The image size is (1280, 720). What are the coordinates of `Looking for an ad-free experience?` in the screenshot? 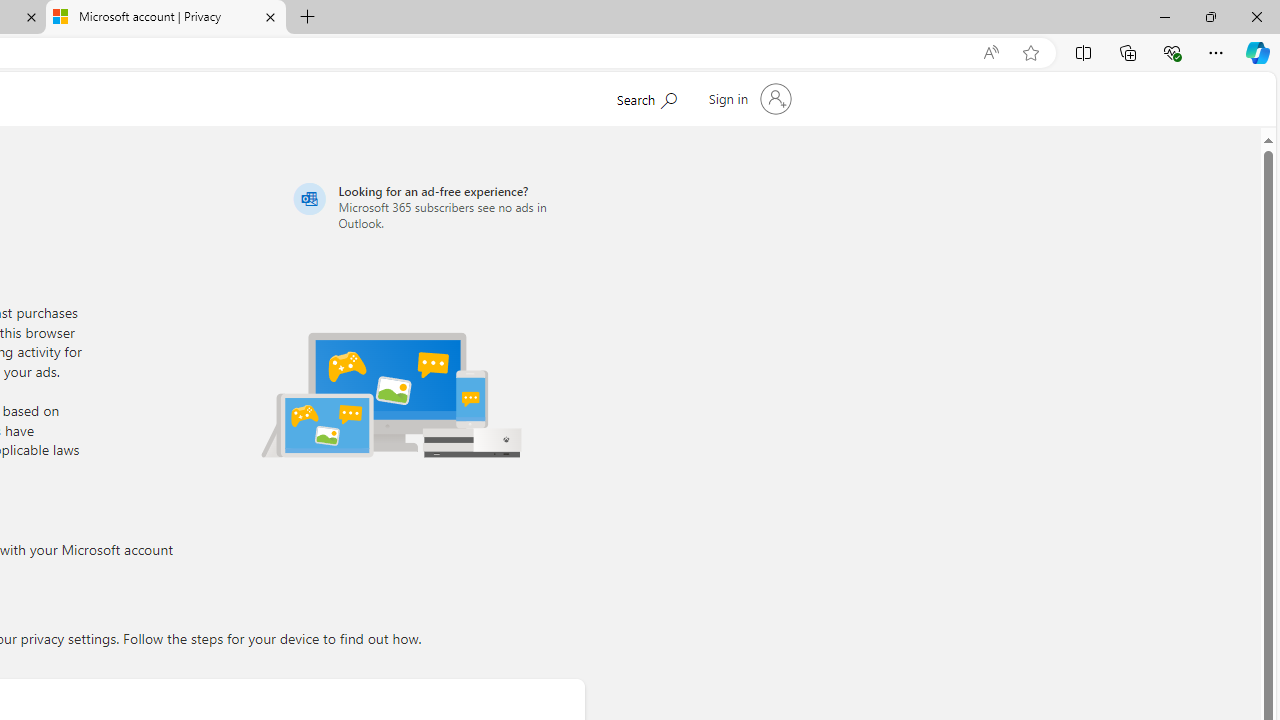 It's located at (436, 206).